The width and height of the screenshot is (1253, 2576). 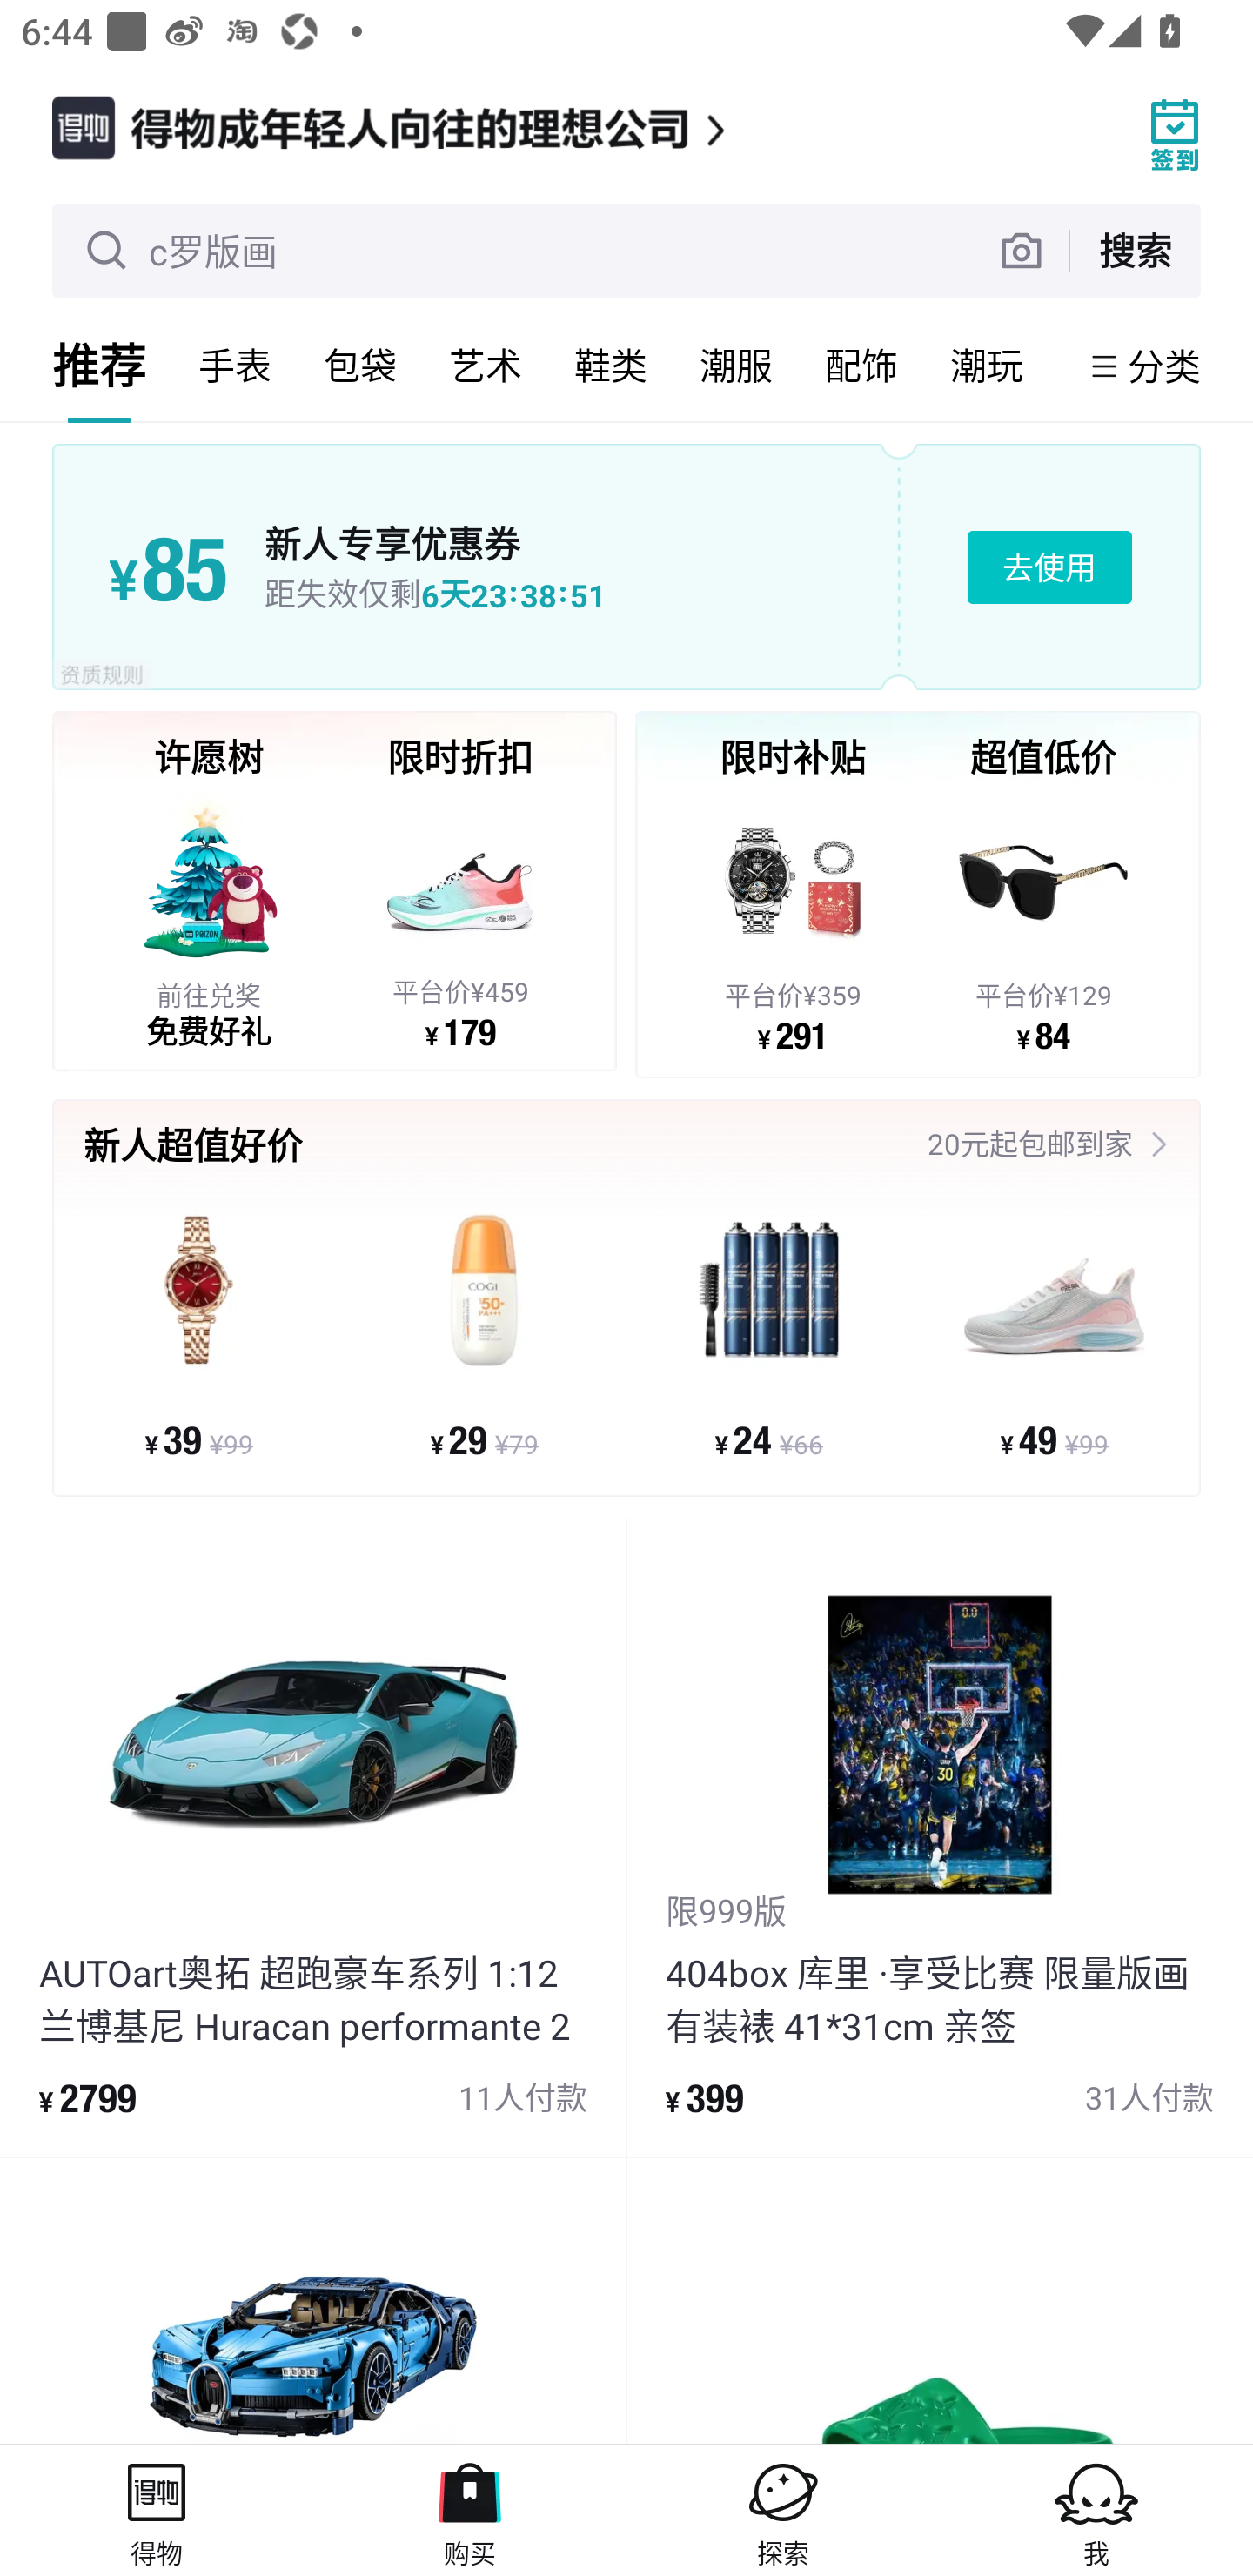 What do you see at coordinates (736, 366) in the screenshot?
I see `潮服` at bounding box center [736, 366].